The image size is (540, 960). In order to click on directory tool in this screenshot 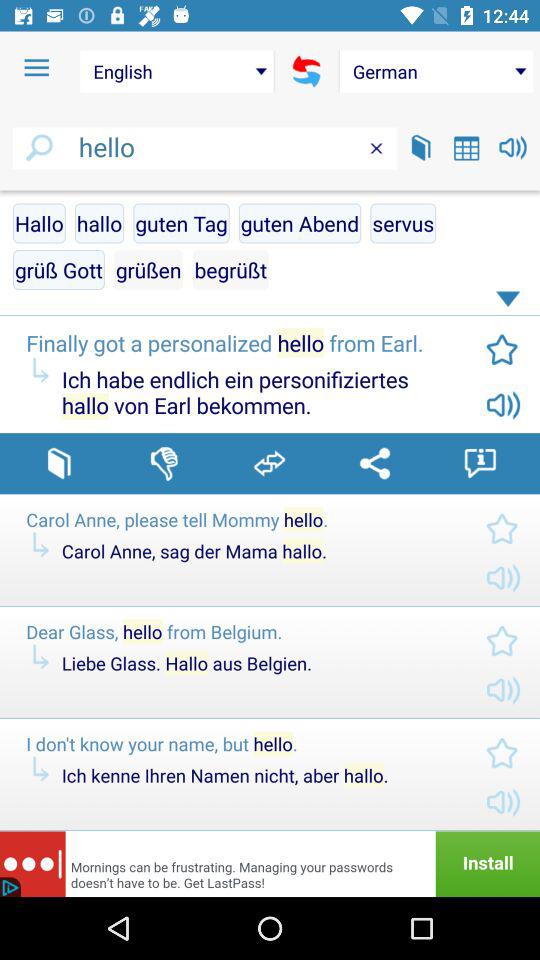, I will do `click(58, 463)`.